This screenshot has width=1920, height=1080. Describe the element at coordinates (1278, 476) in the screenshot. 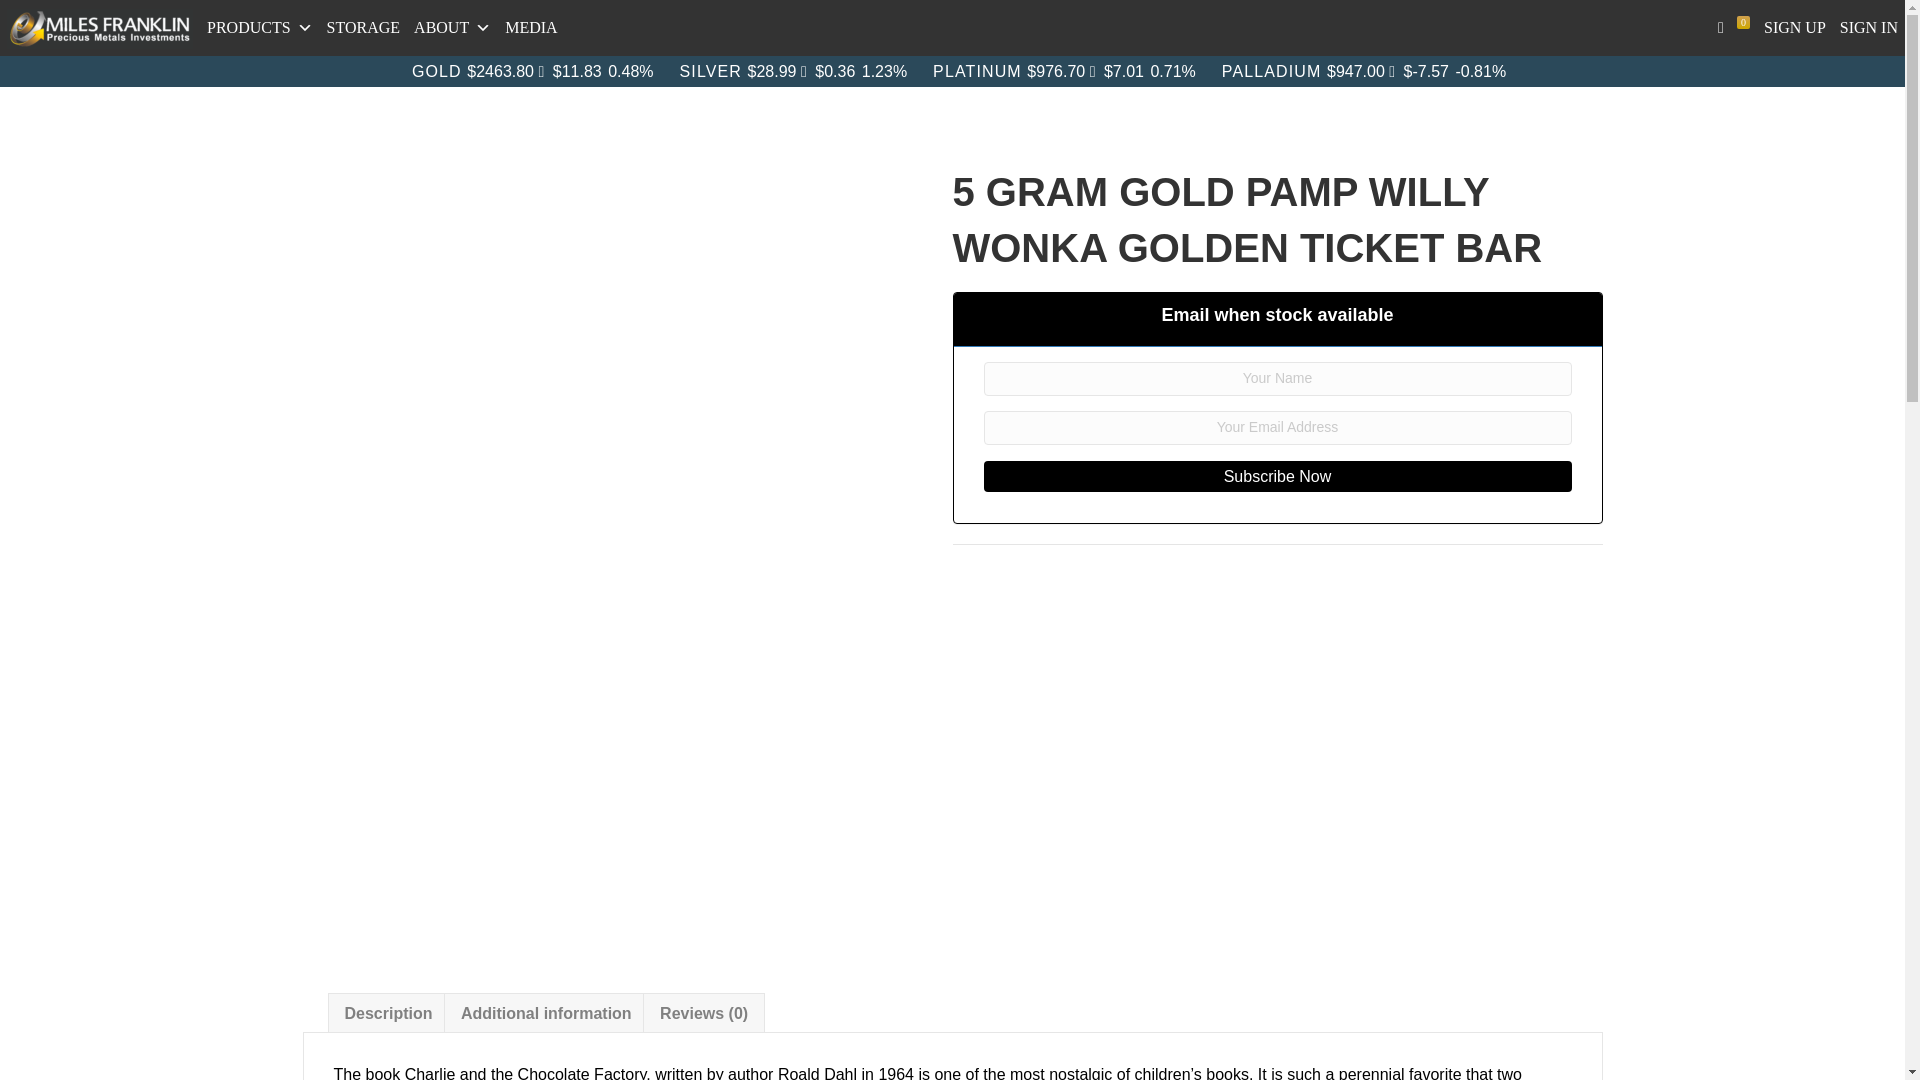

I see `Subscribe Now` at that location.